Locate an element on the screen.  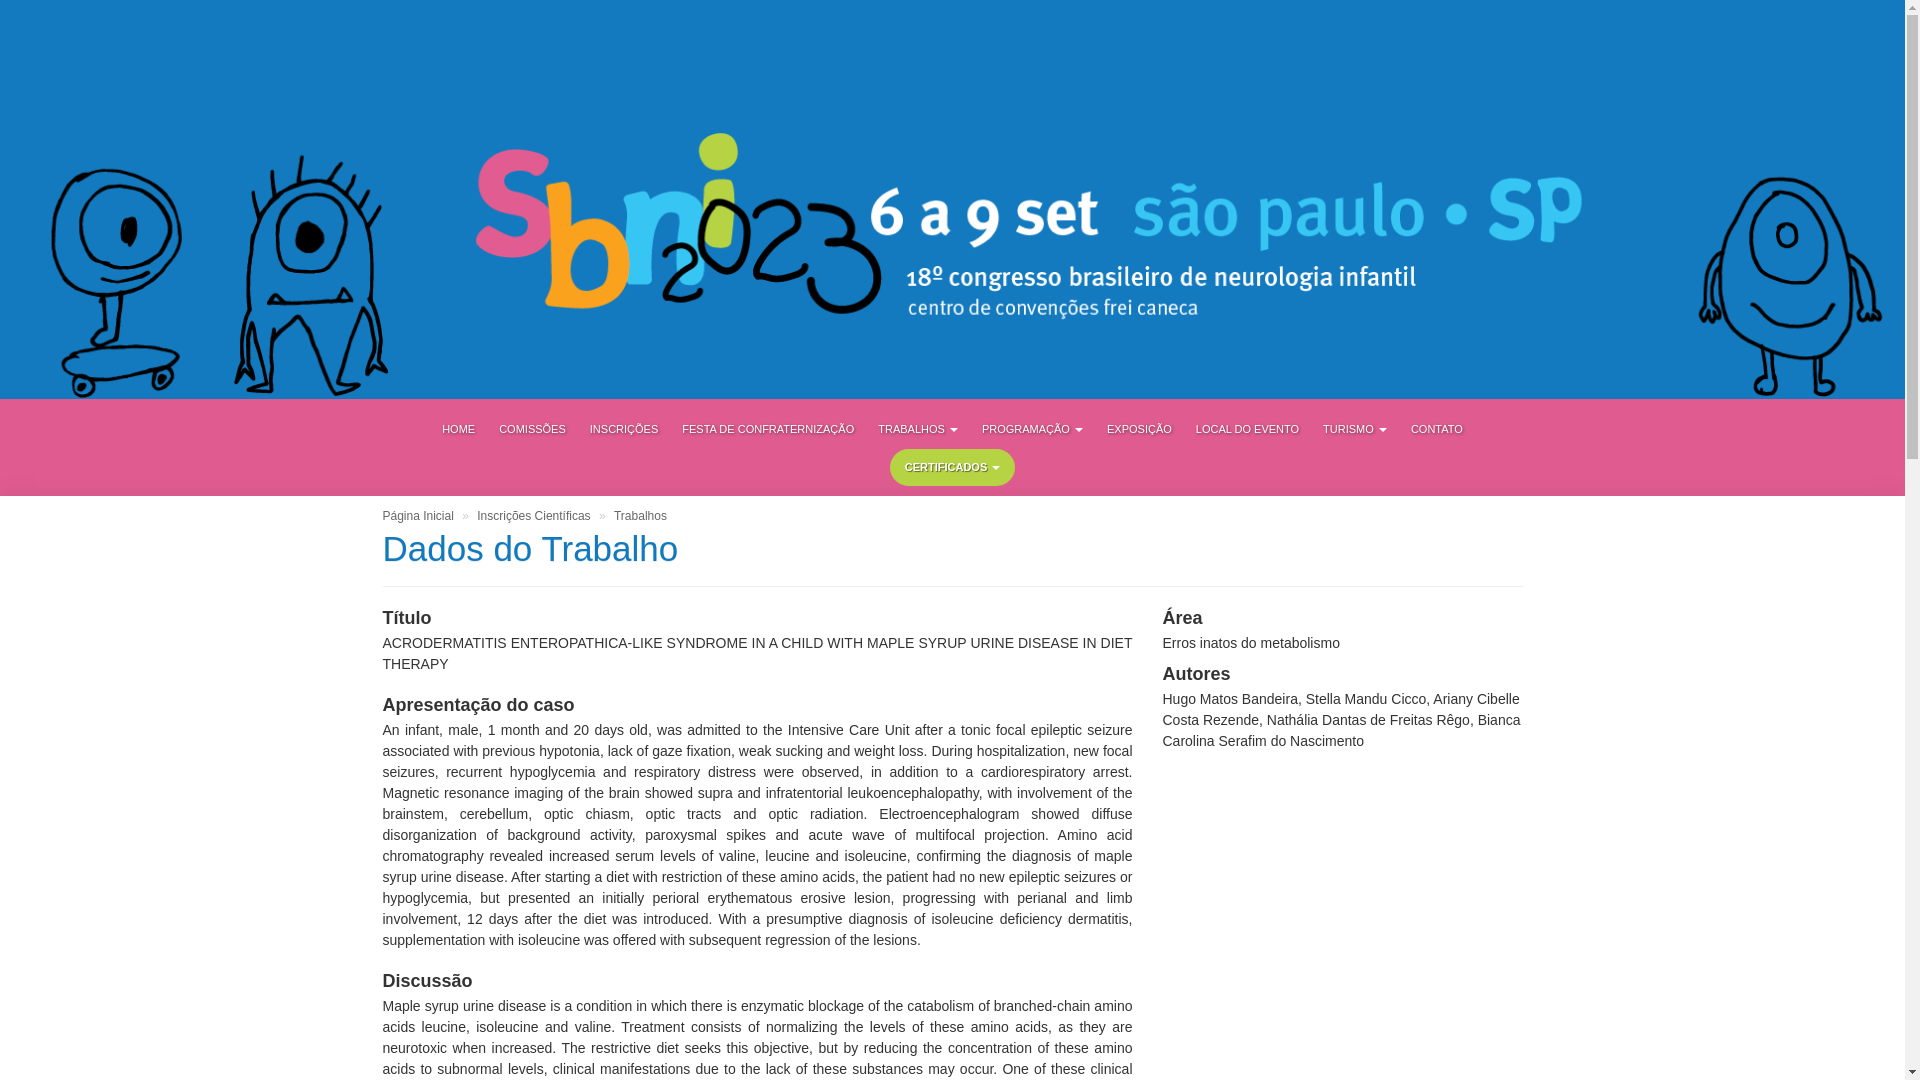
CONTATO is located at coordinates (1436, 429).